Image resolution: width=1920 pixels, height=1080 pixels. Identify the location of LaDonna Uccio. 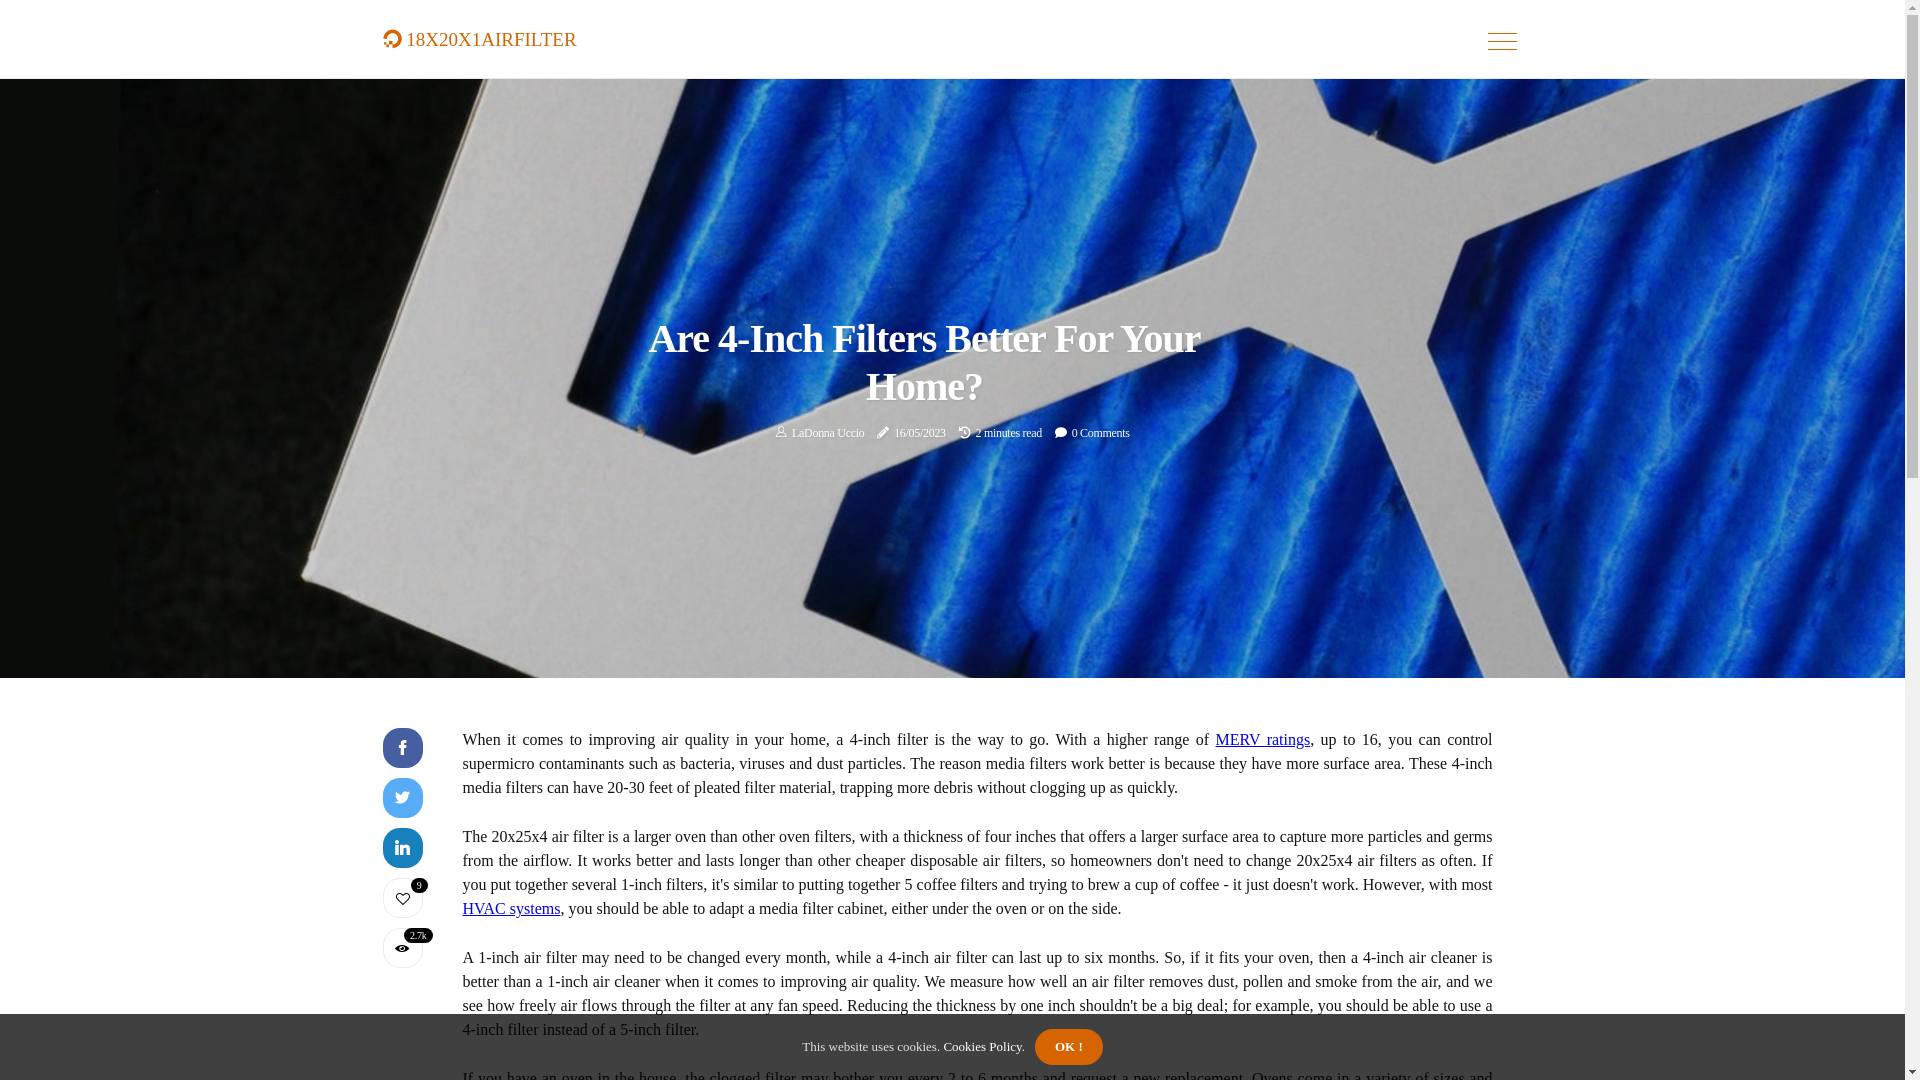
(828, 433).